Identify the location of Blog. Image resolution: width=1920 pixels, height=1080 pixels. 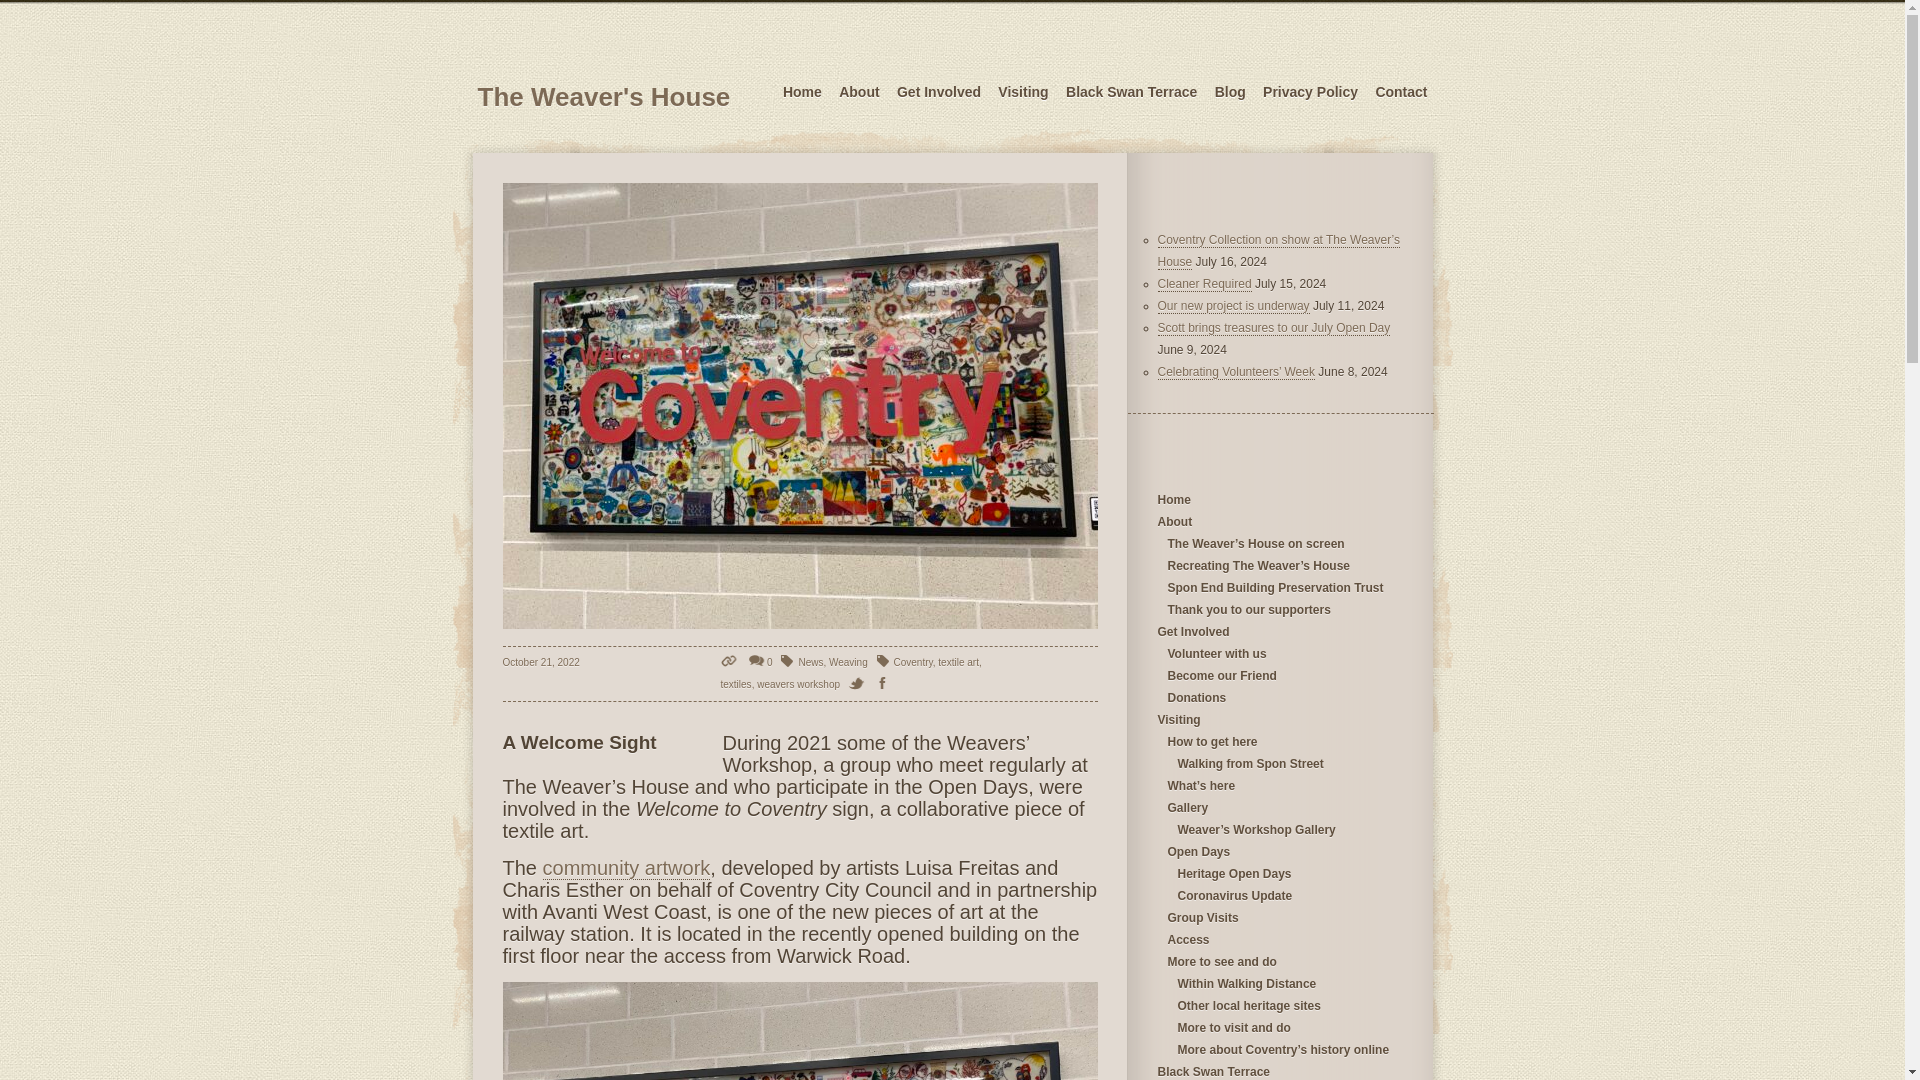
(1230, 92).